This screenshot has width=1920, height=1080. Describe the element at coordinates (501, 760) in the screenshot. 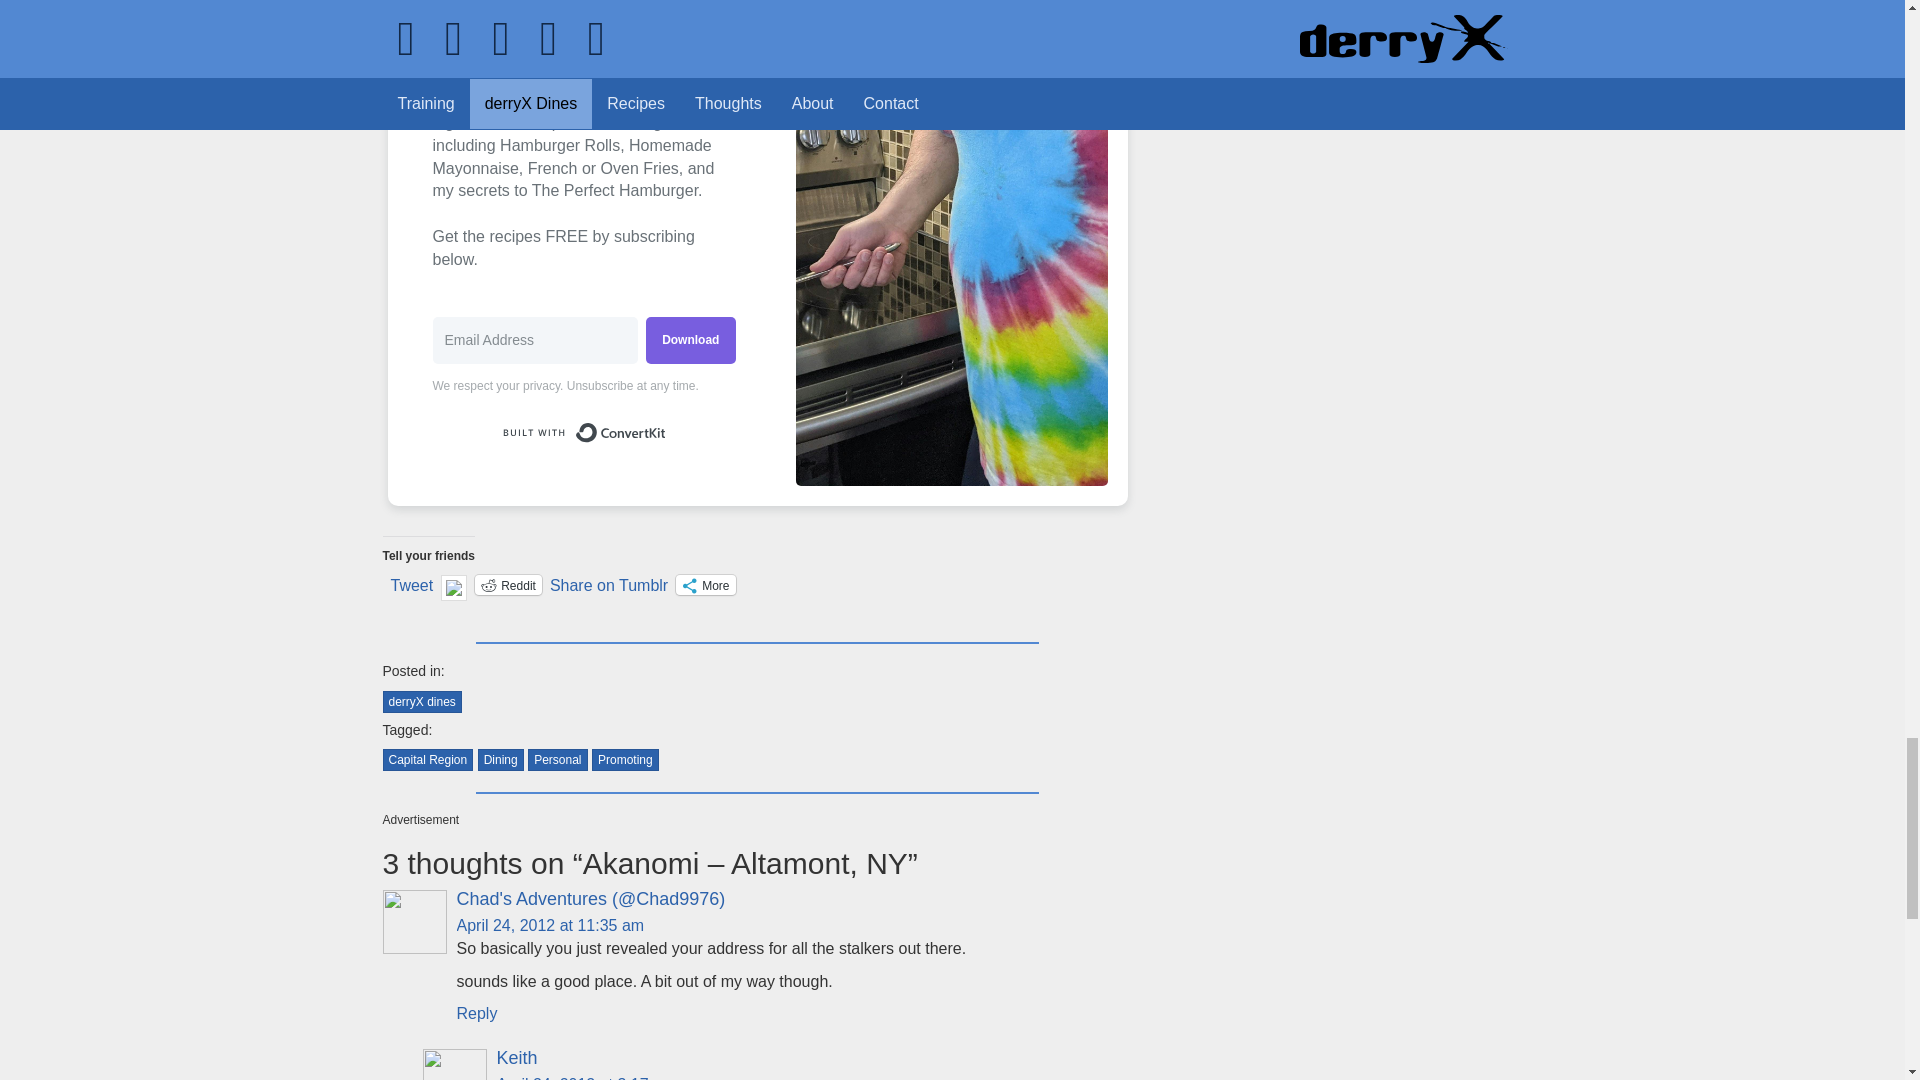

I see `Dining` at that location.